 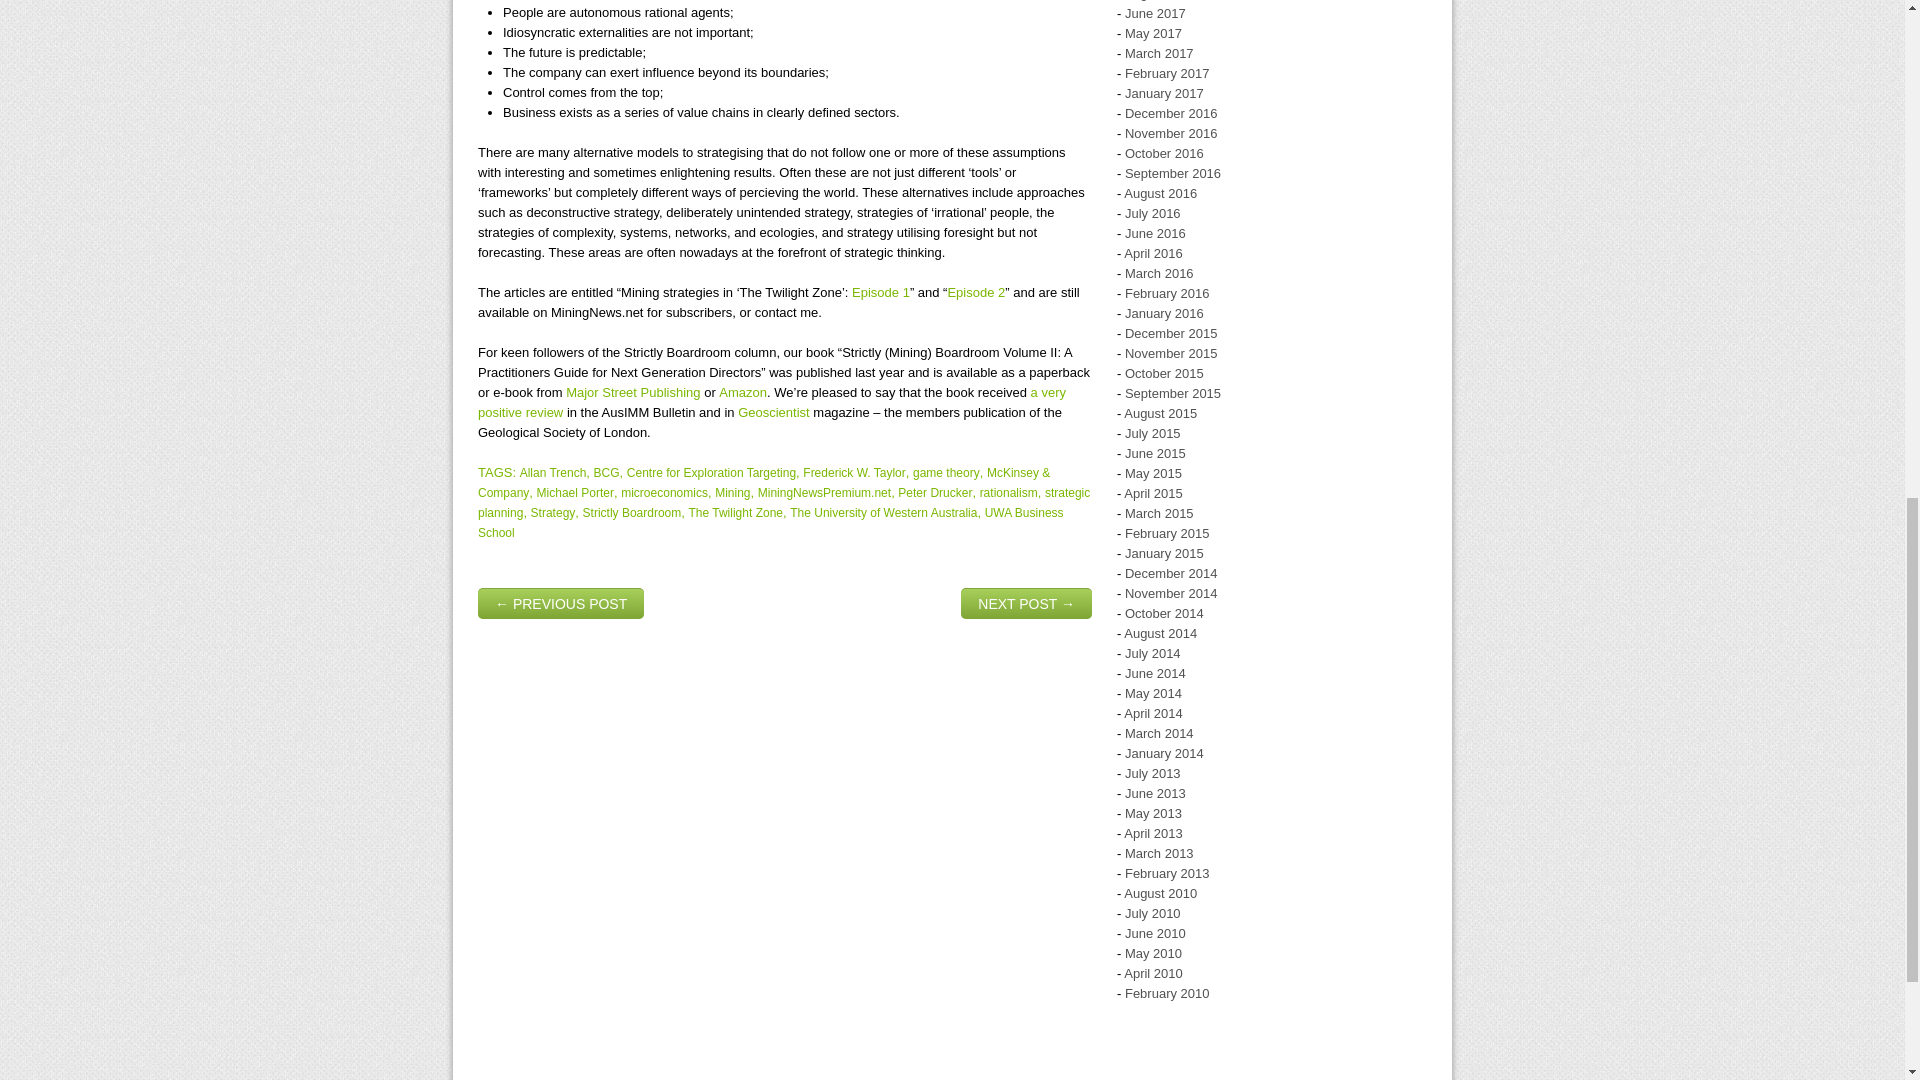 I want to click on MiningNewsPremium.net, so click(x=824, y=493).